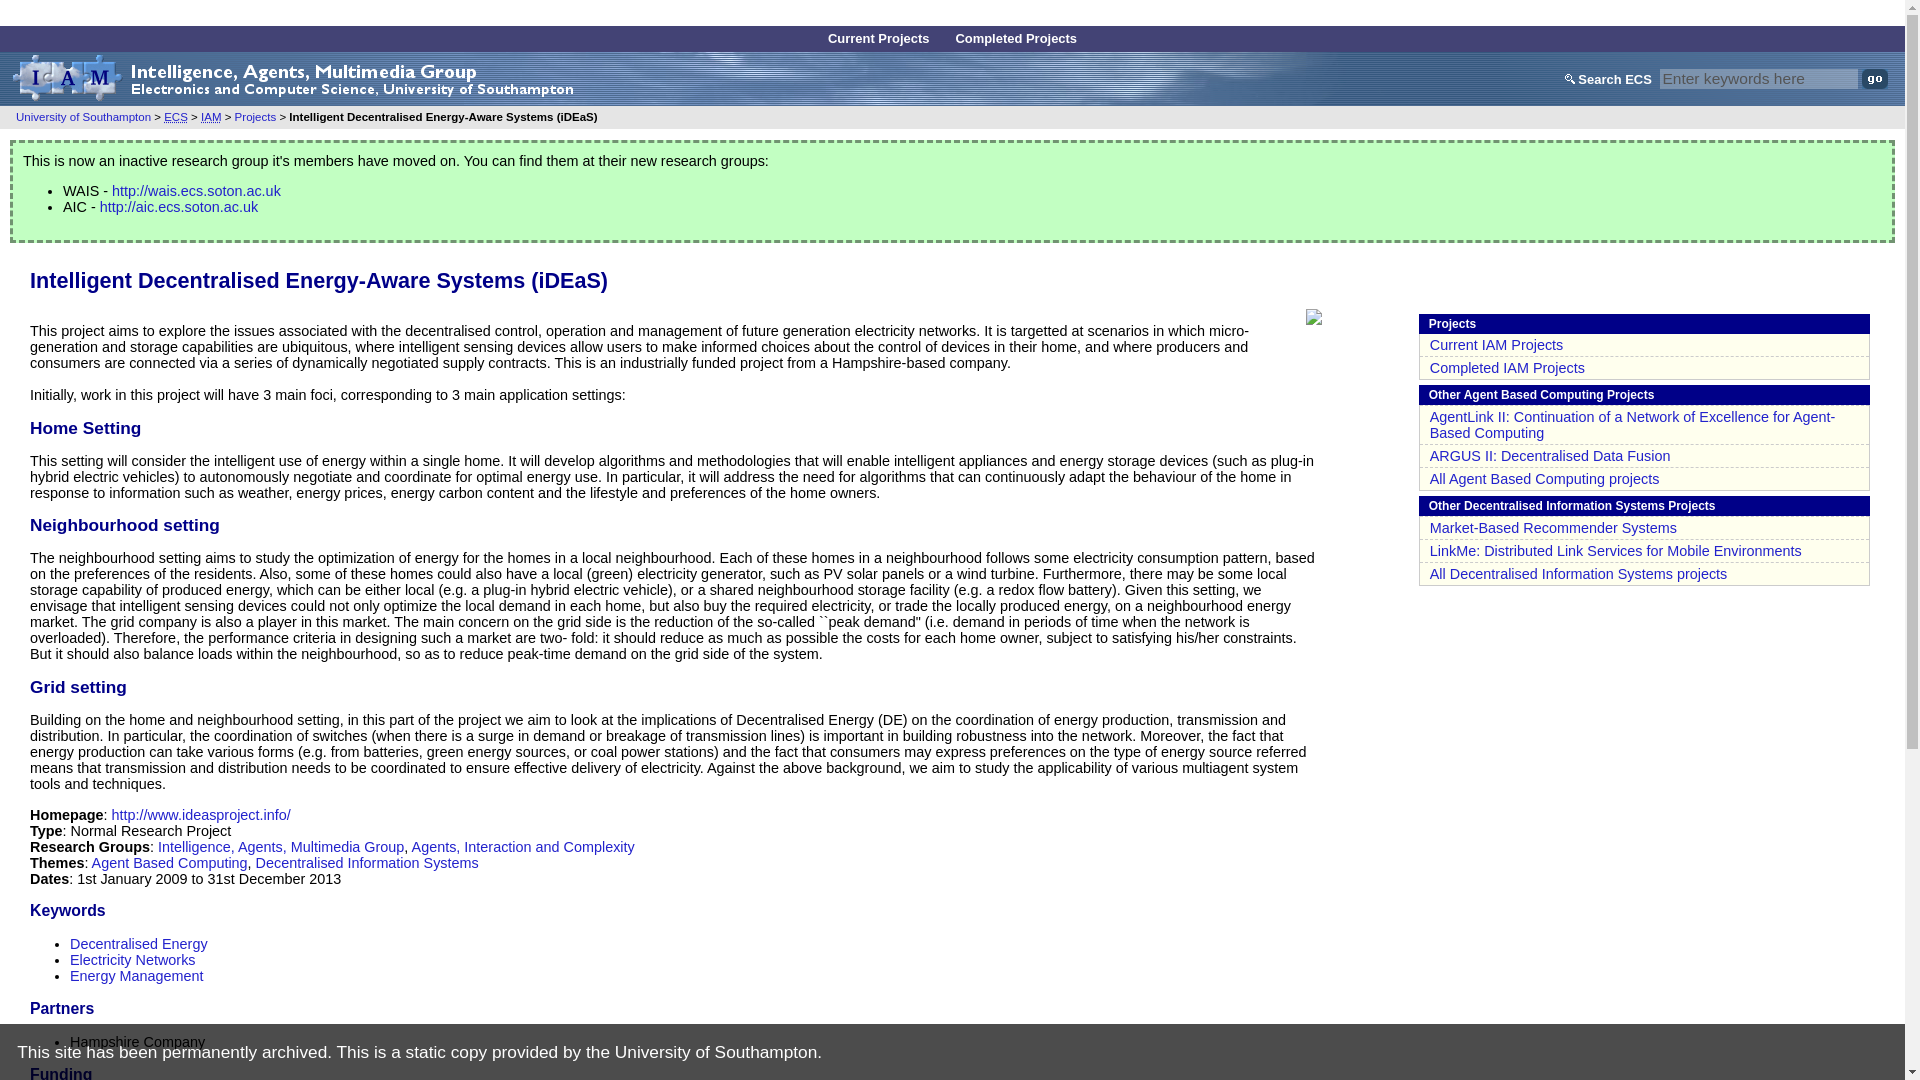 The height and width of the screenshot is (1080, 1920). I want to click on Publications, so click(1030, 15).